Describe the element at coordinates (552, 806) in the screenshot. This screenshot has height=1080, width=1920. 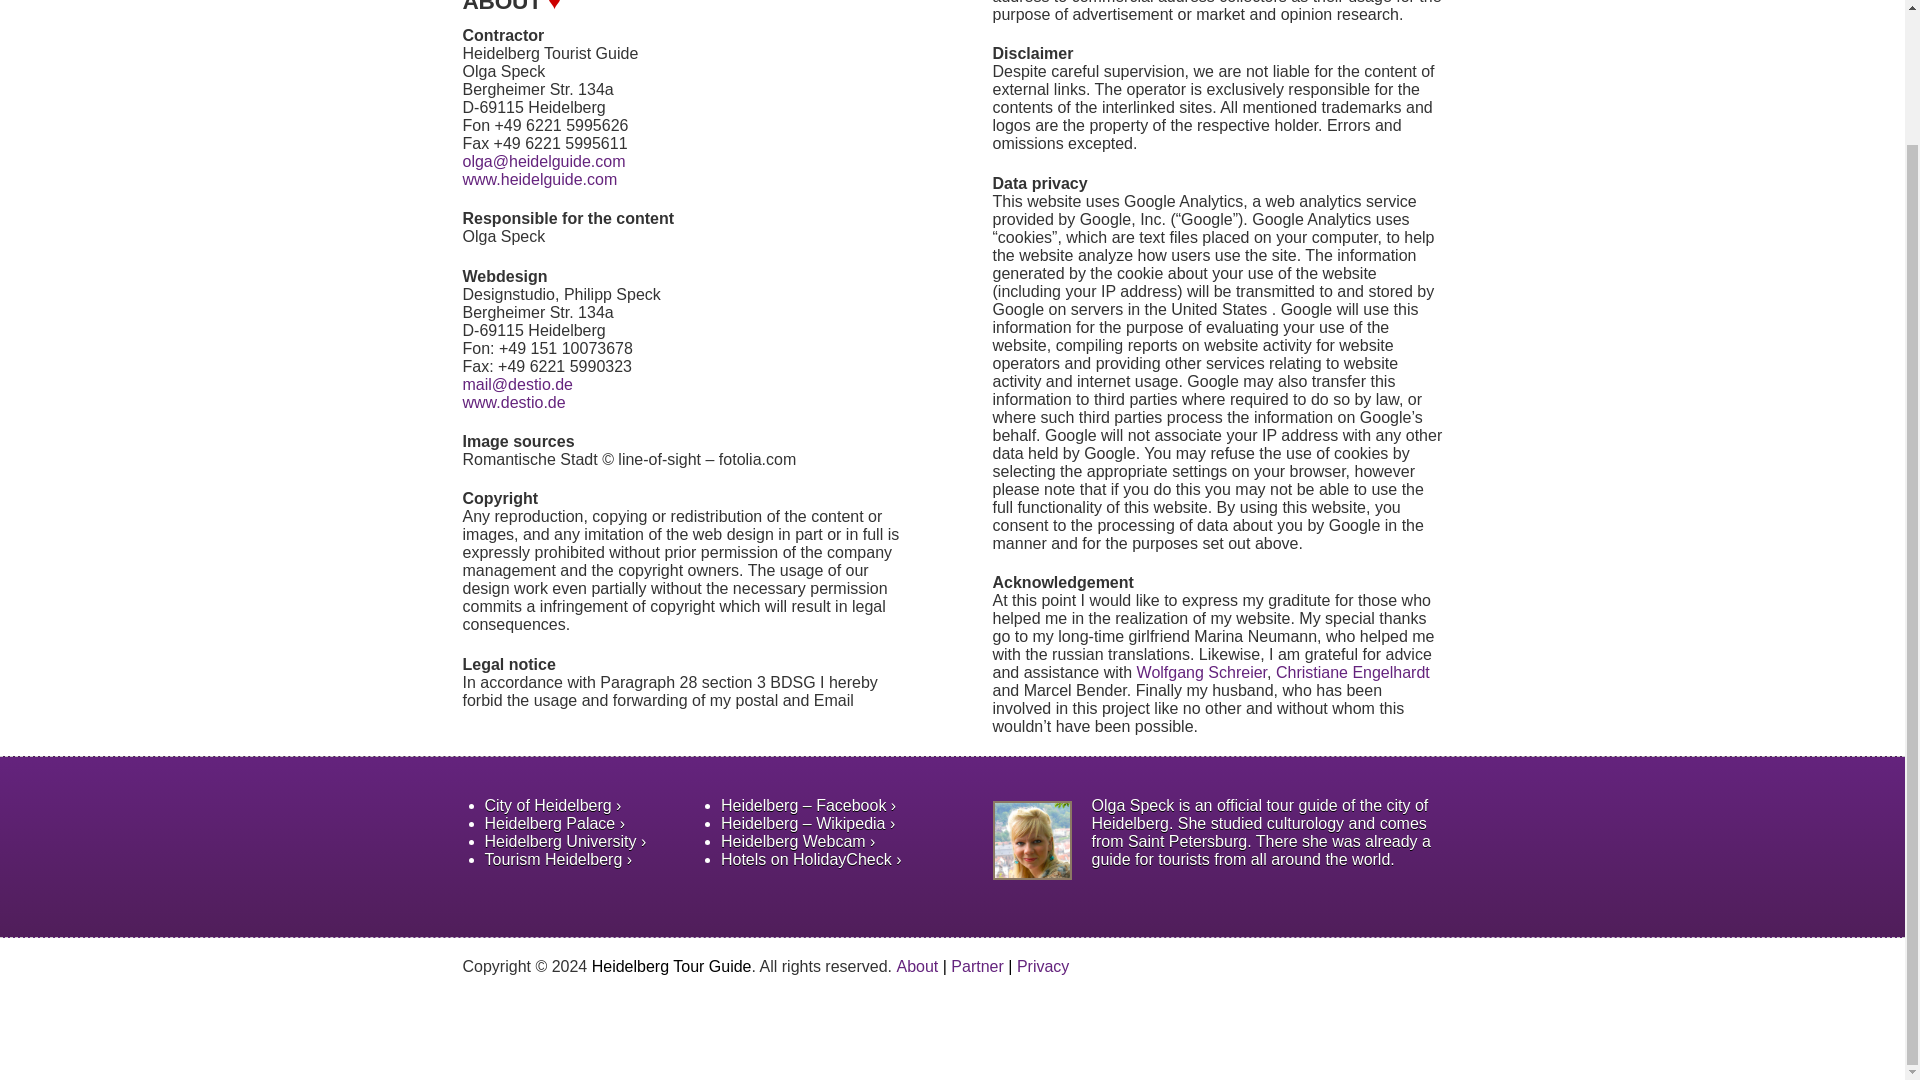
I see `City of Heidelberg` at that location.